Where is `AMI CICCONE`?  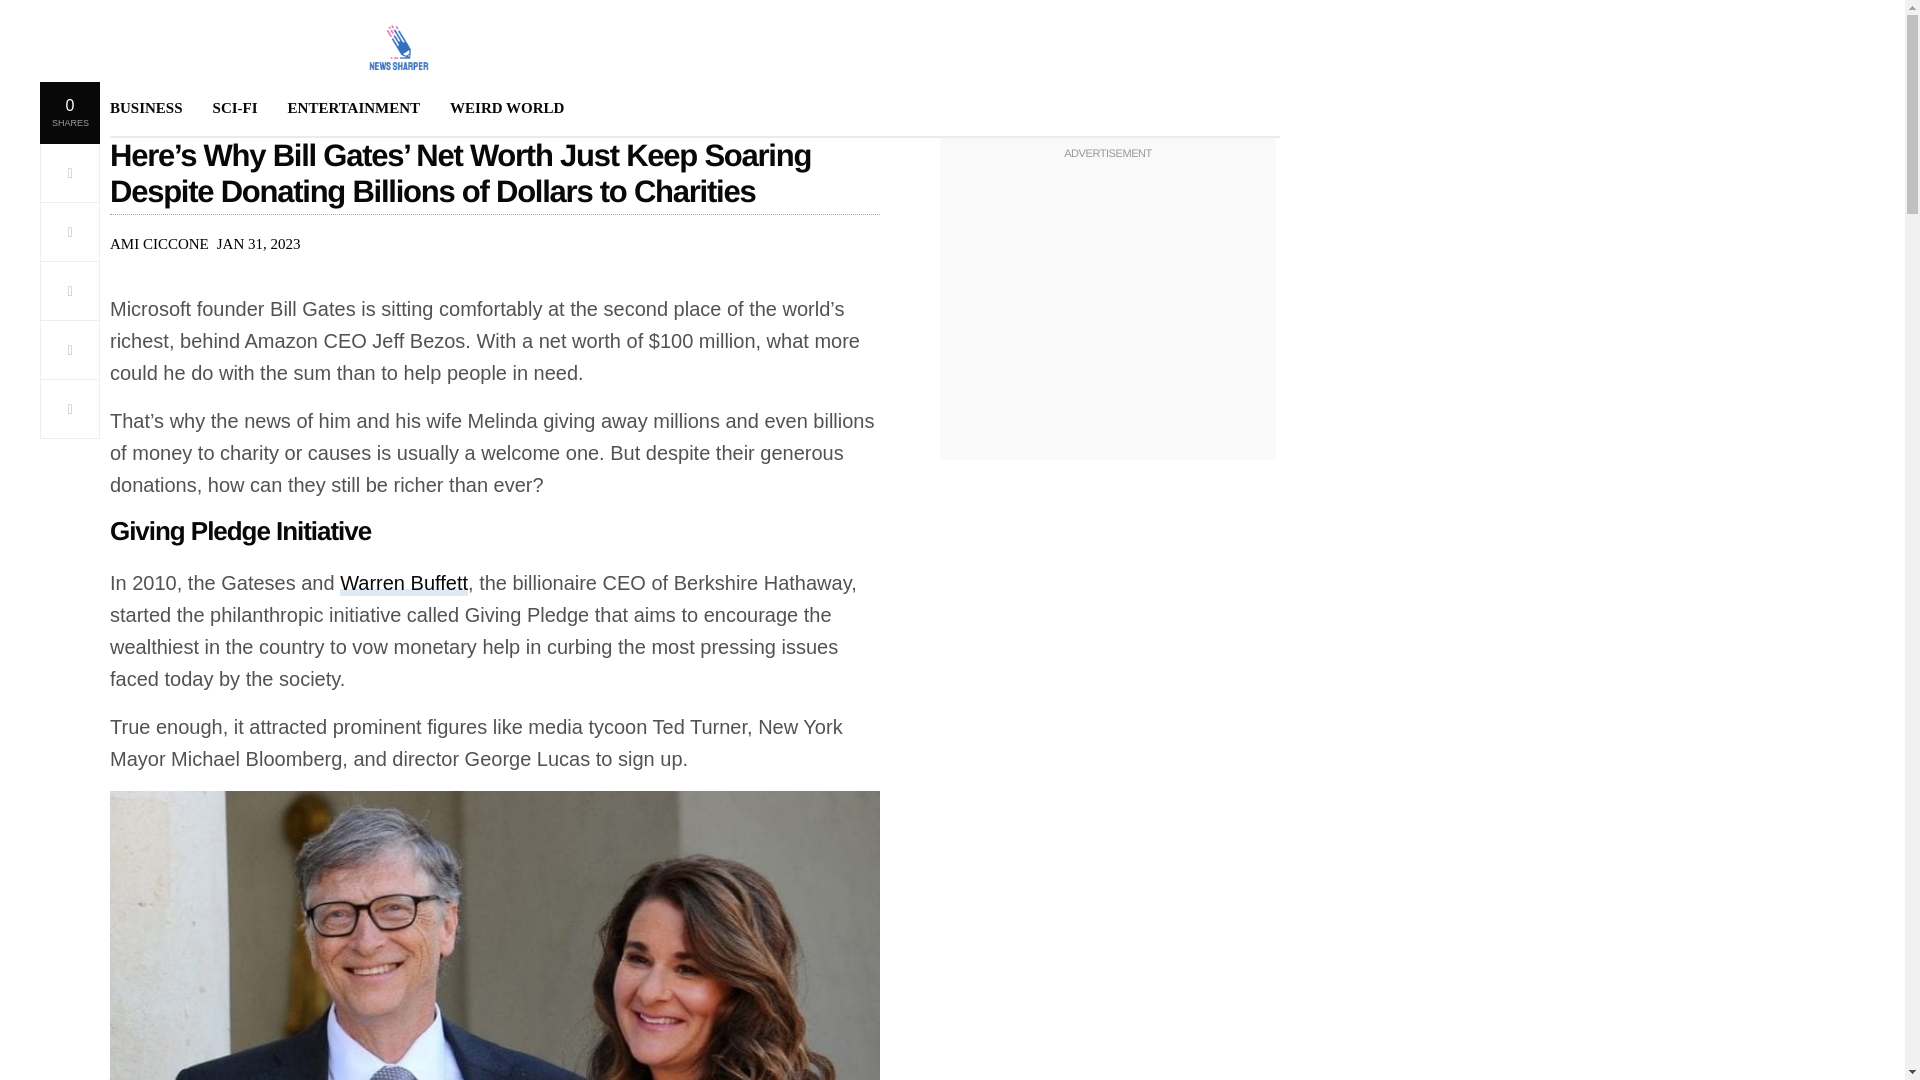
AMI CICCONE is located at coordinates (159, 244).